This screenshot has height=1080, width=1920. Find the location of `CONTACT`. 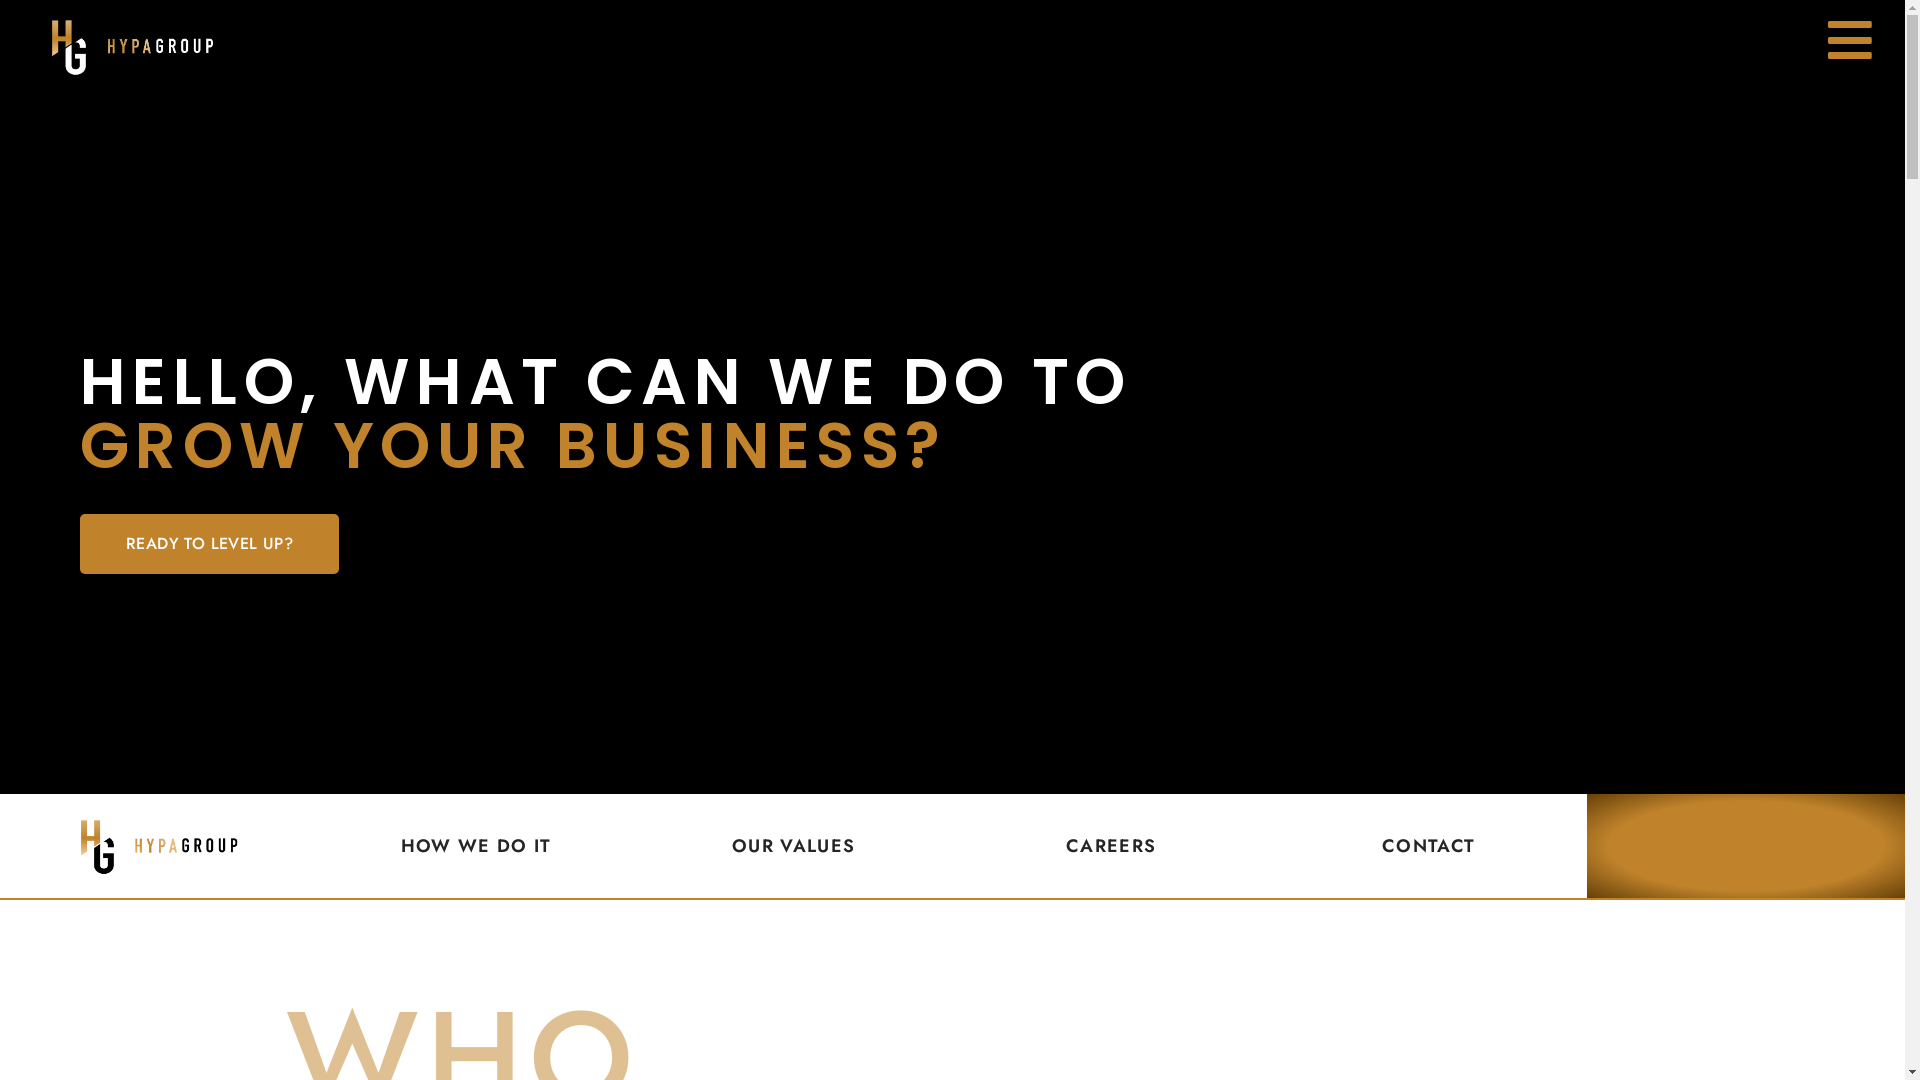

CONTACT is located at coordinates (1428, 846).